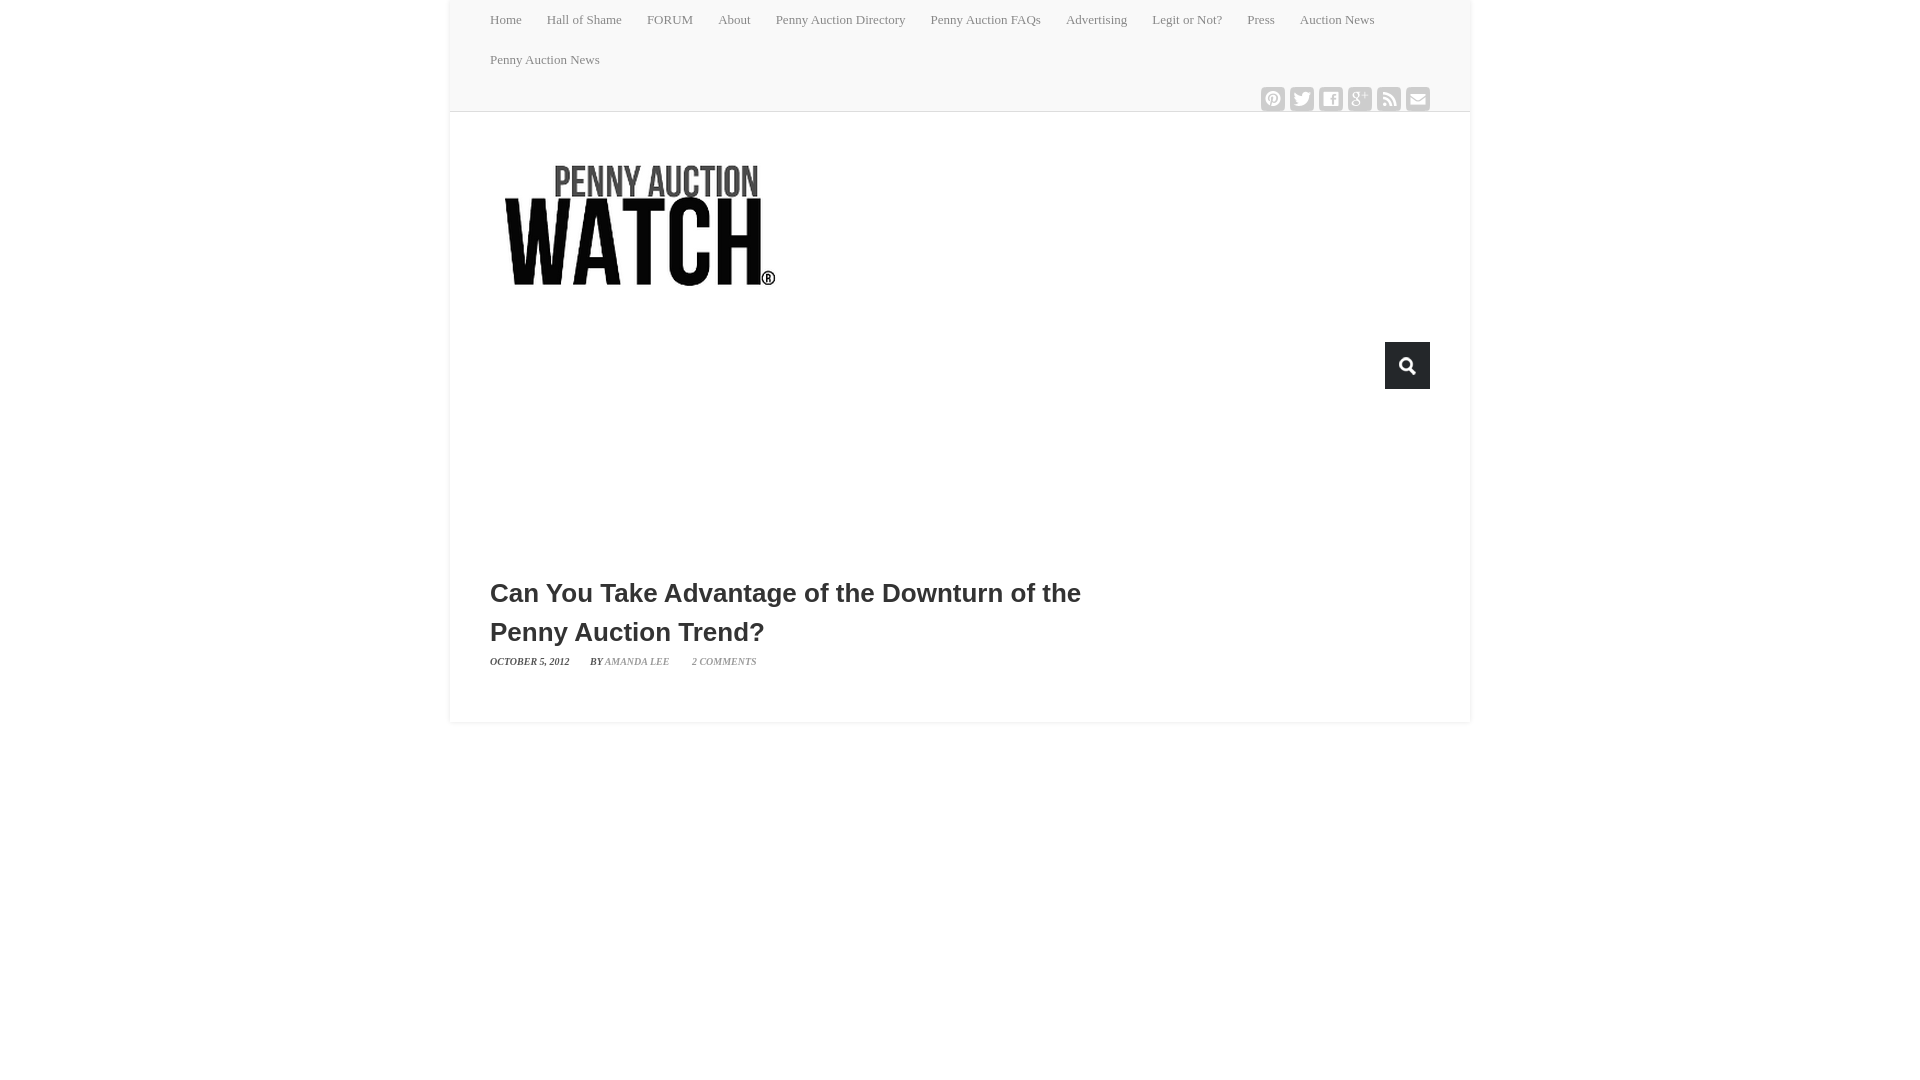 The image size is (1920, 1080). Describe the element at coordinates (1418, 99) in the screenshot. I see `Email` at that location.